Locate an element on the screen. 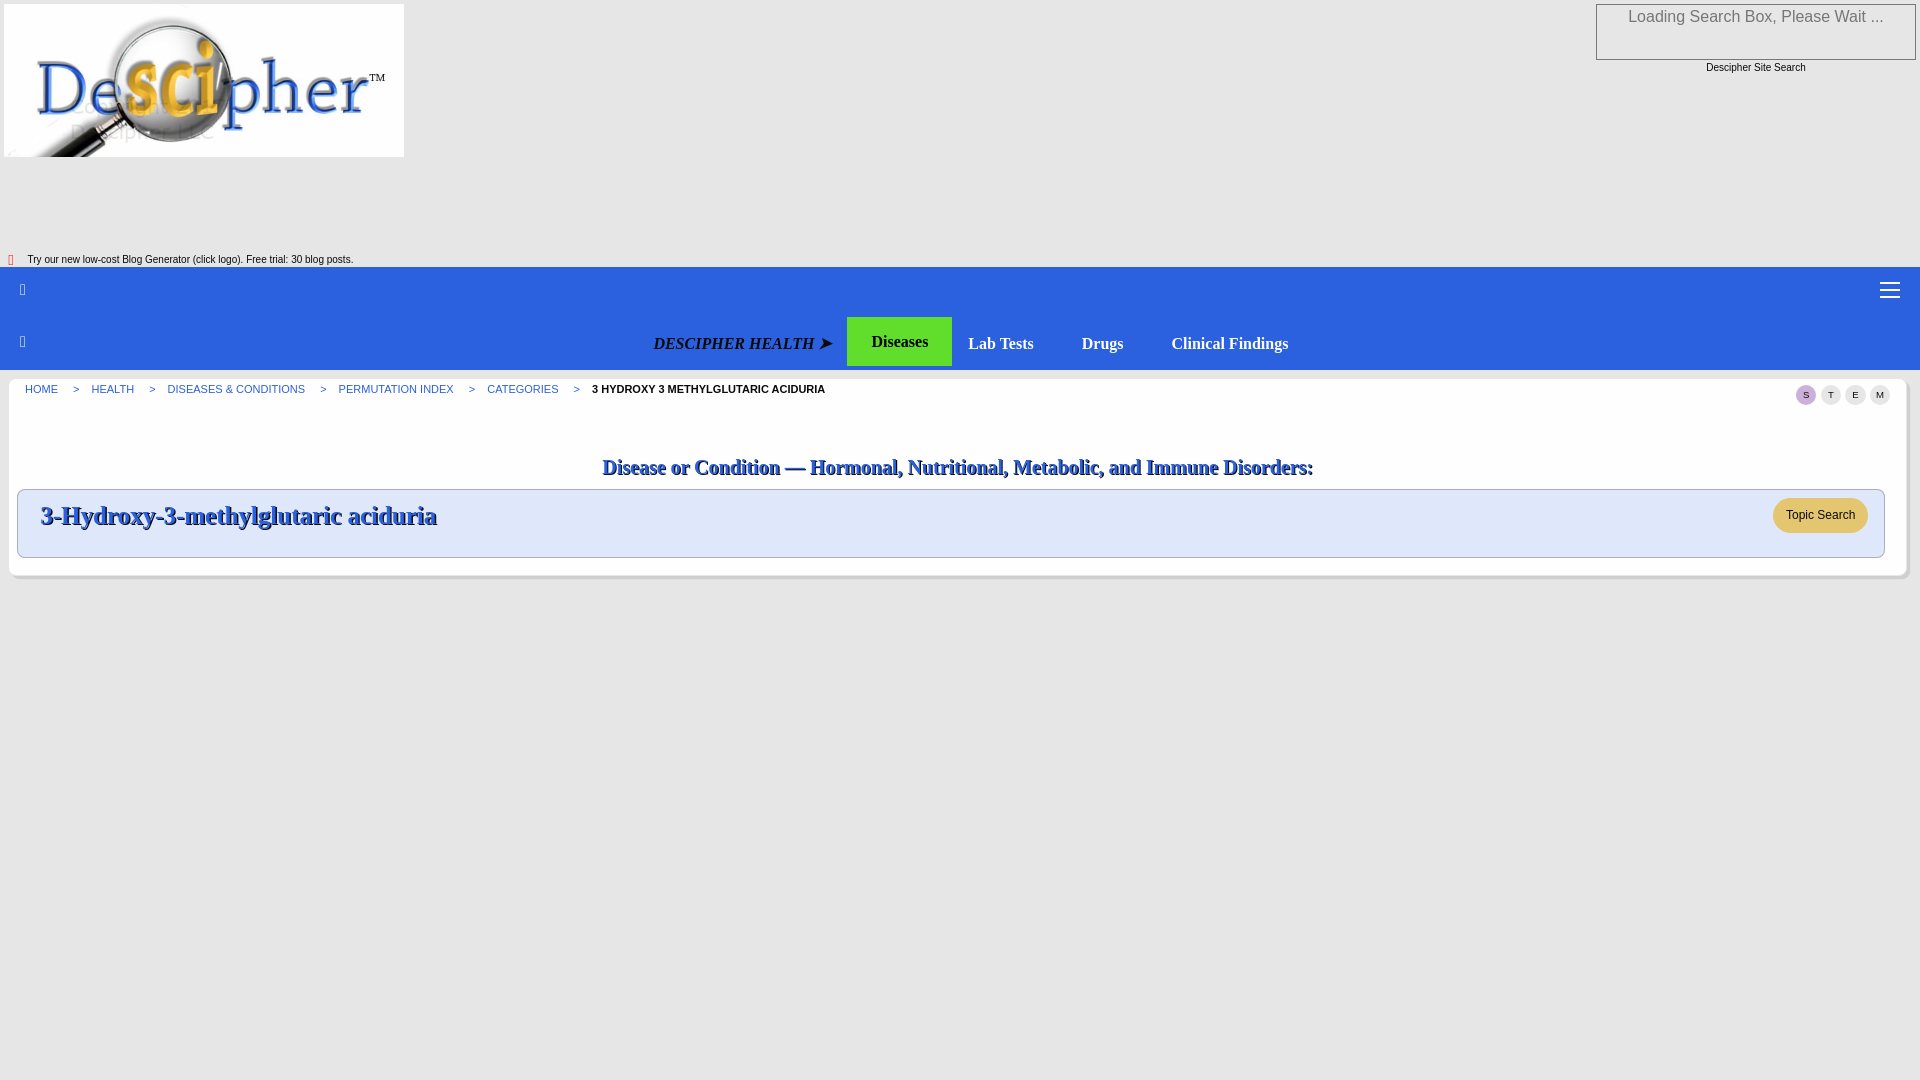 The width and height of the screenshot is (1920, 1080). PERMUTATION INDEX is located at coordinates (398, 389).